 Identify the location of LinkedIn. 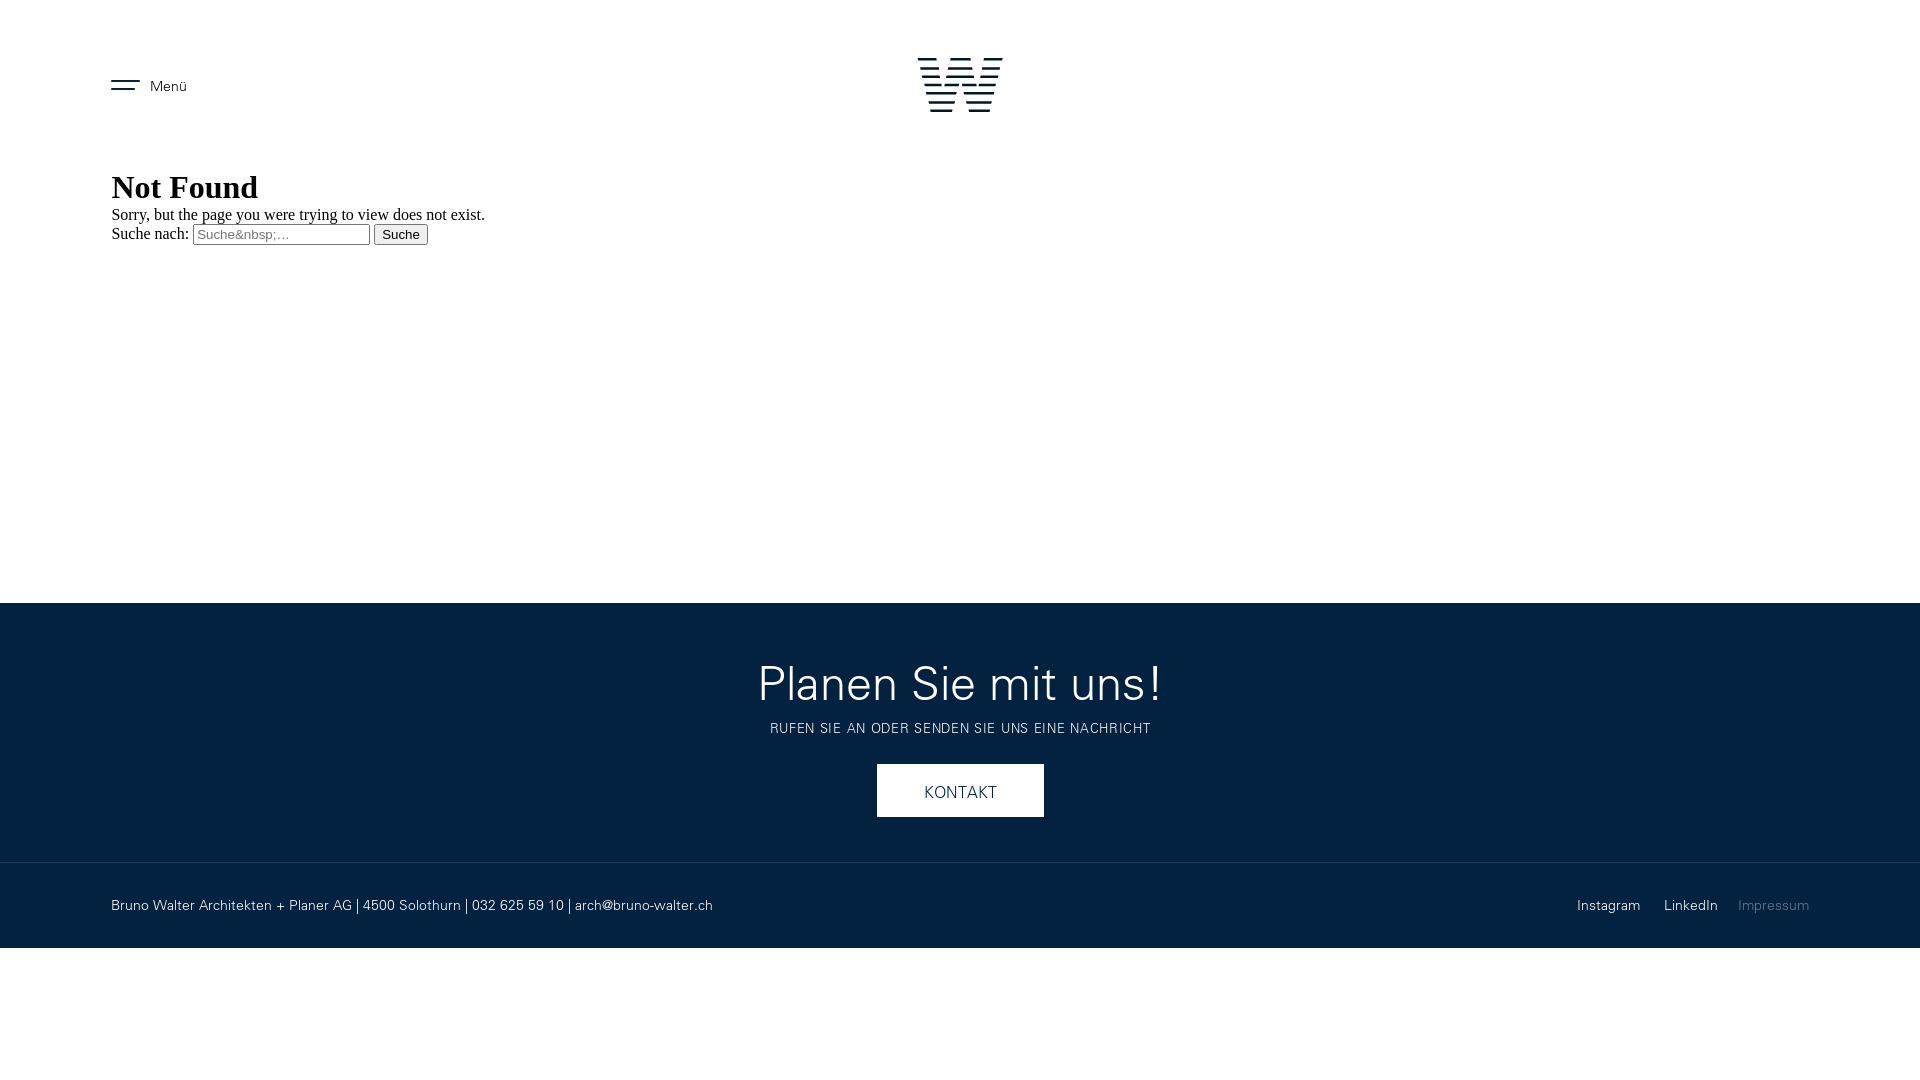
(1701, 905).